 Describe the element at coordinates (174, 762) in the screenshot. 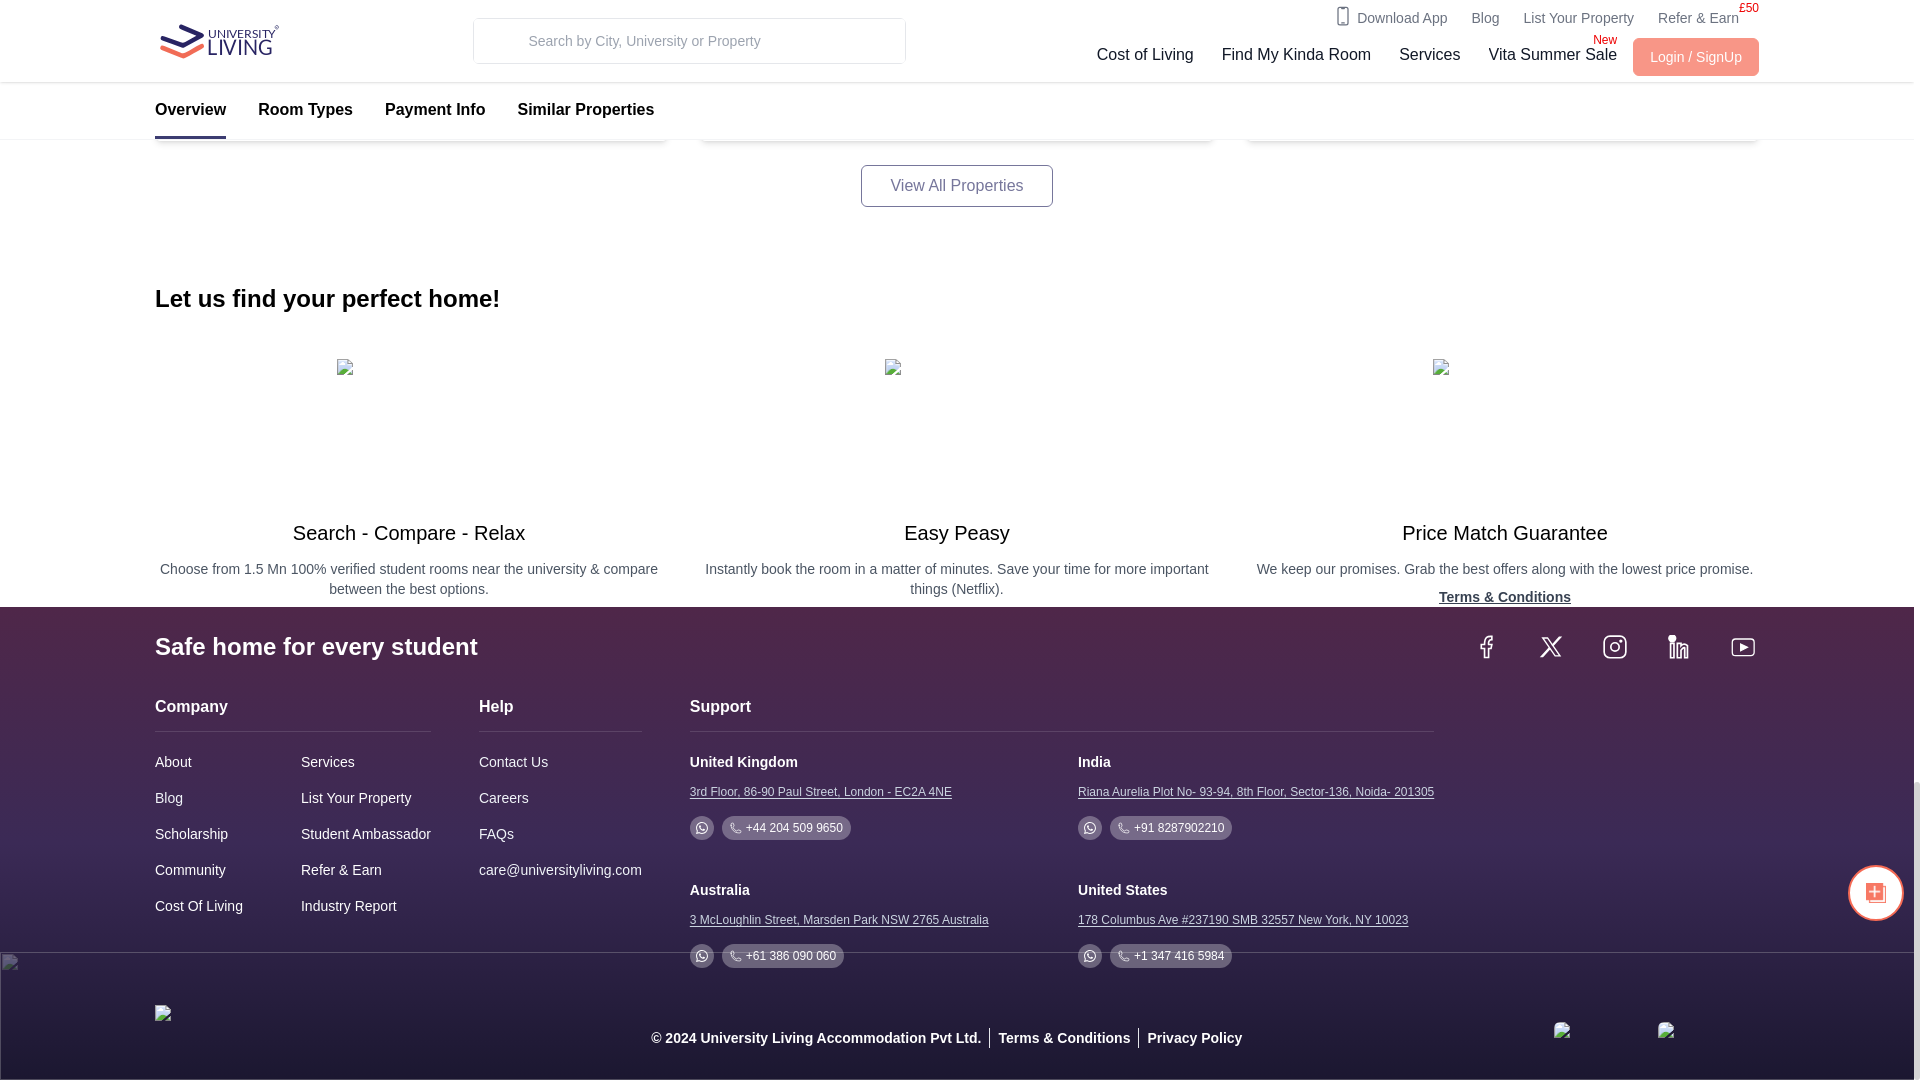

I see `About` at that location.